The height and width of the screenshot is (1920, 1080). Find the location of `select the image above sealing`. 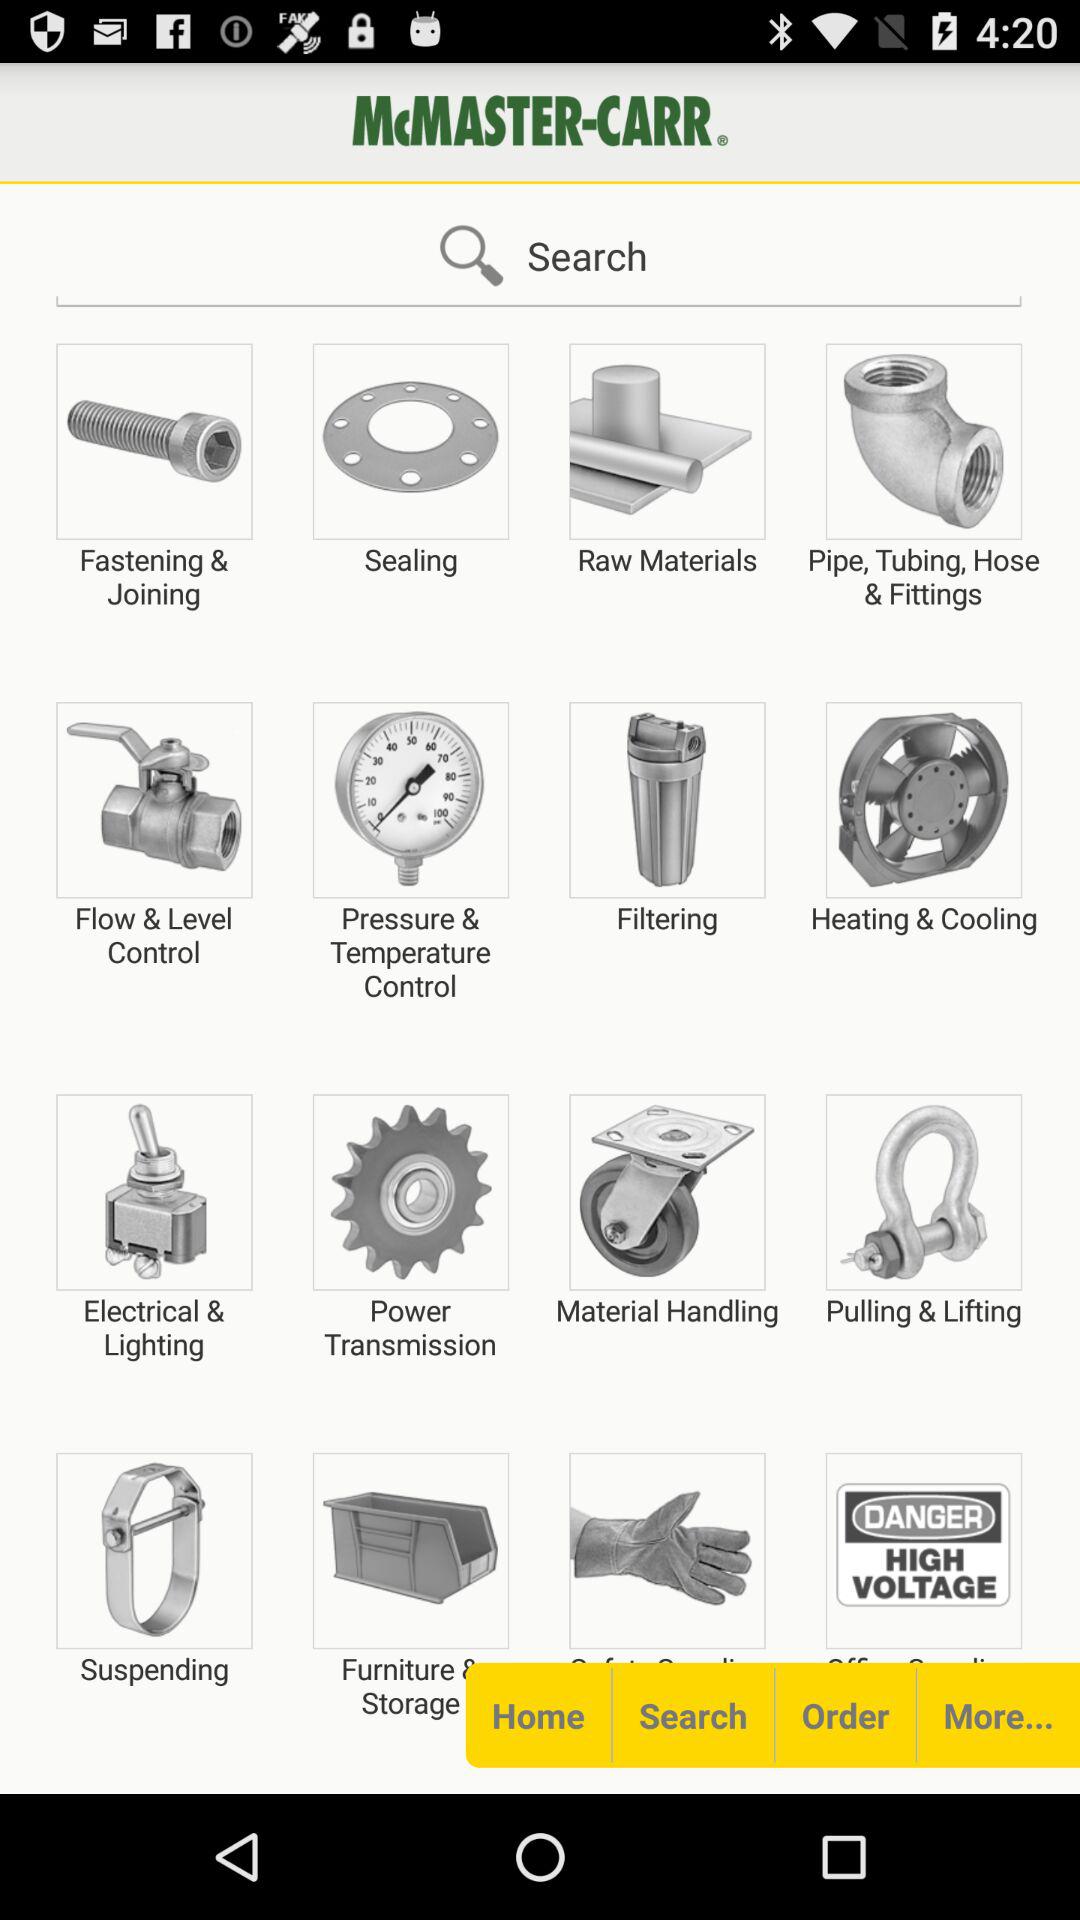

select the image above sealing is located at coordinates (410, 441).